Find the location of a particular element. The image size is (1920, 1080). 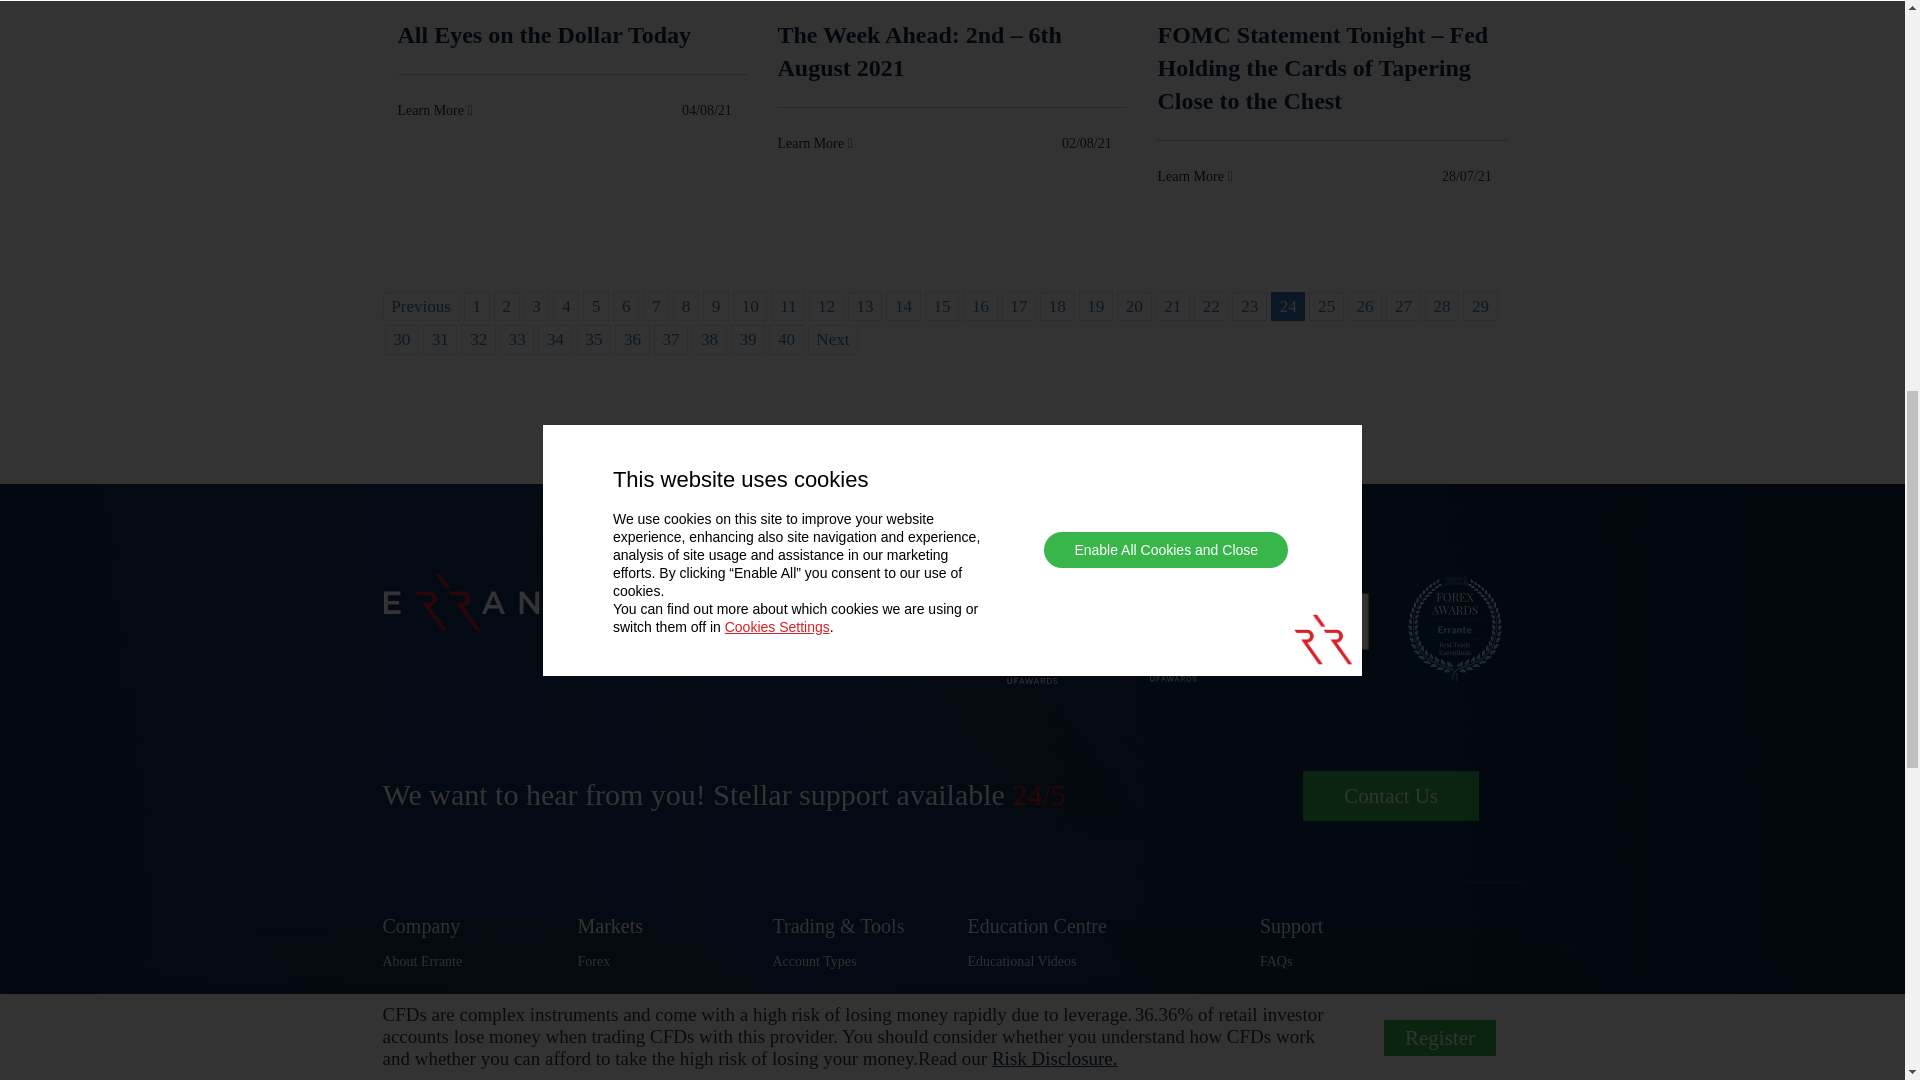

10 is located at coordinates (750, 306).